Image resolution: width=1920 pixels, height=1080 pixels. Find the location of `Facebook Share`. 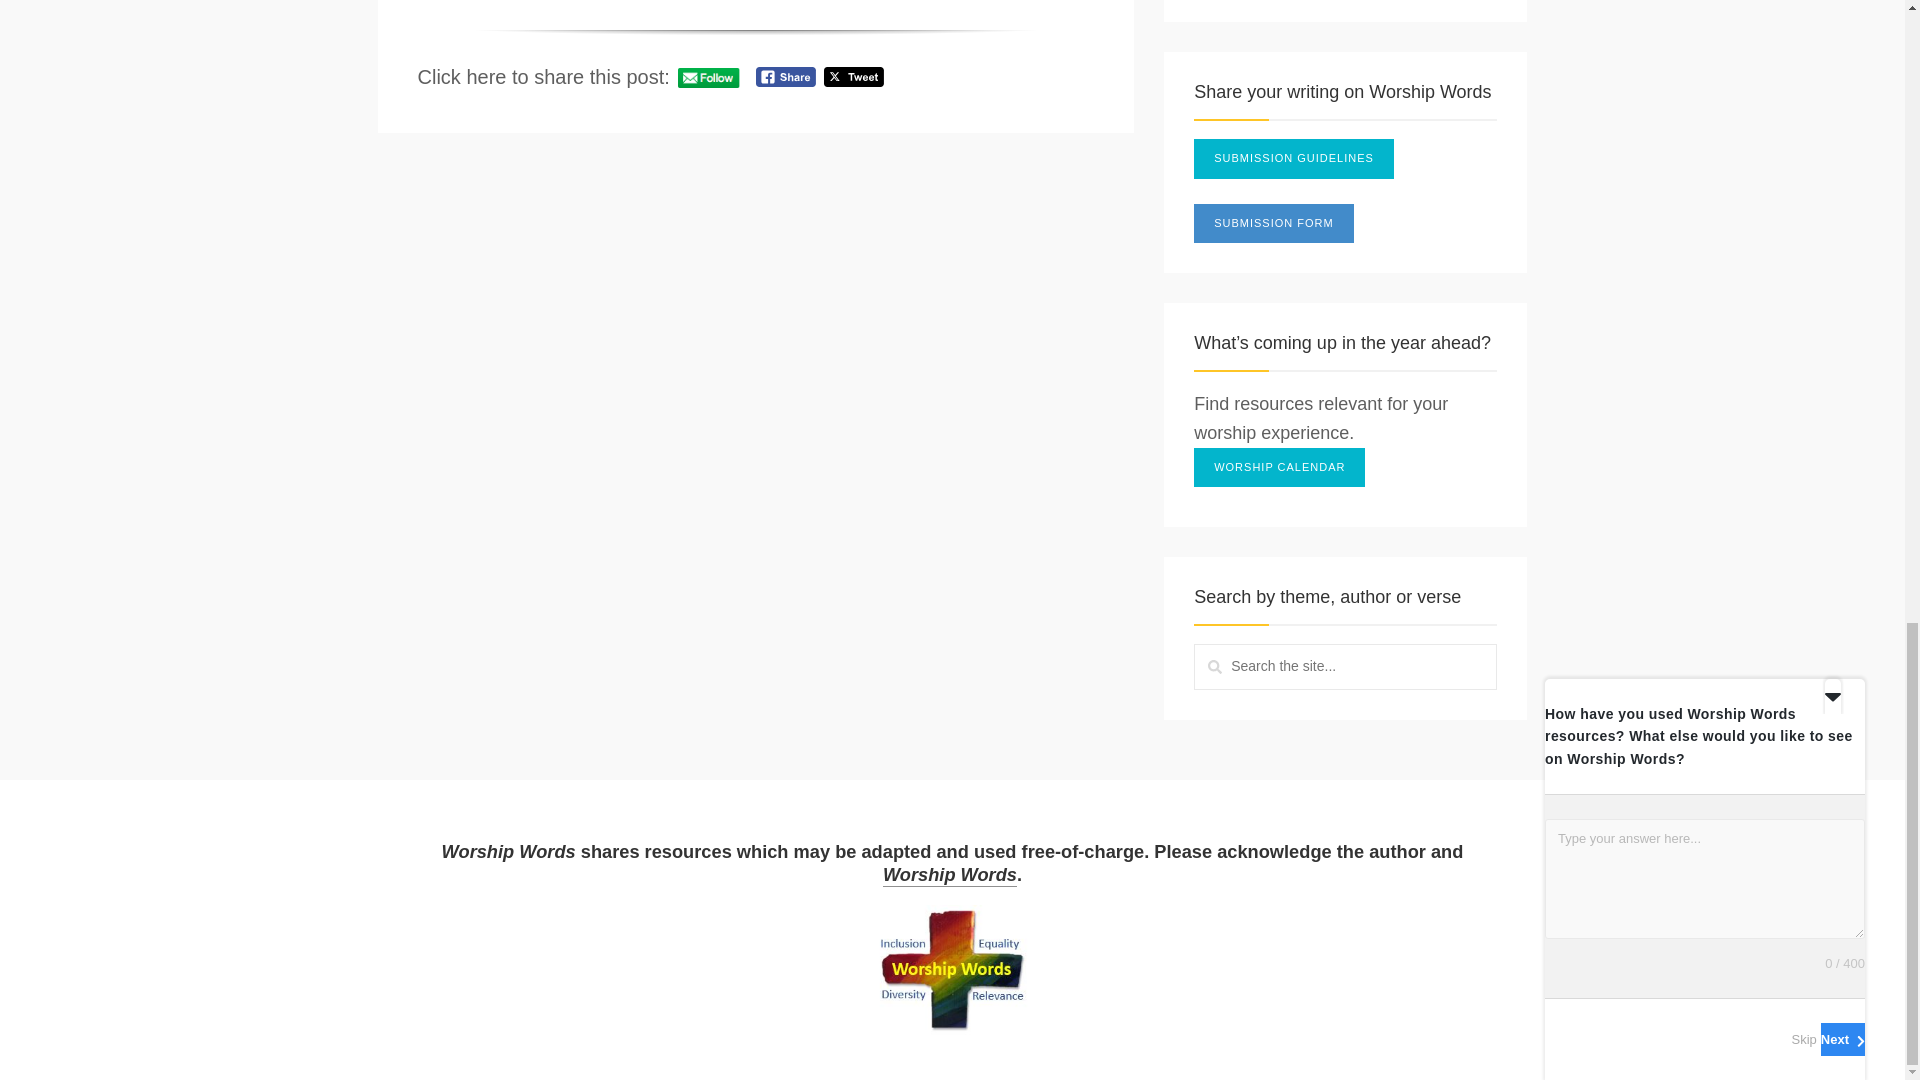

Facebook Share is located at coordinates (785, 76).